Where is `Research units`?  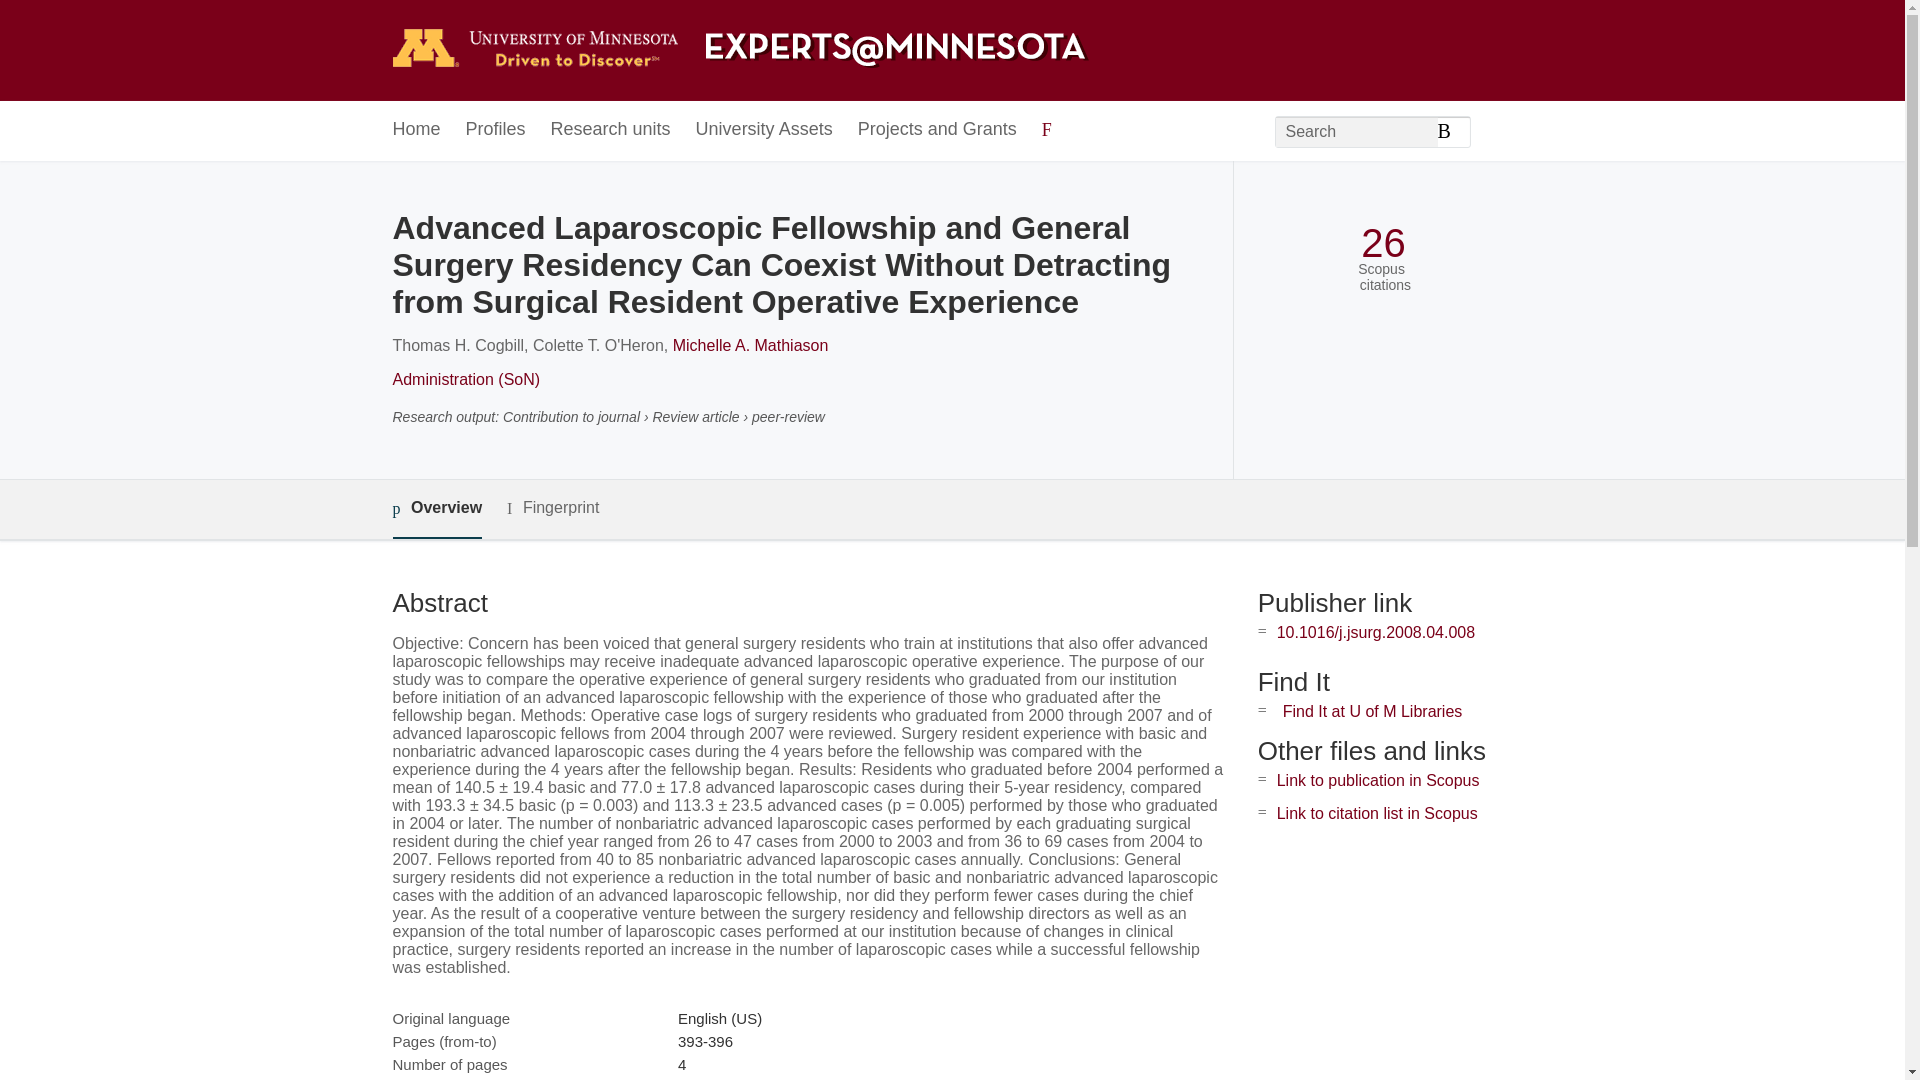 Research units is located at coordinates (610, 130).